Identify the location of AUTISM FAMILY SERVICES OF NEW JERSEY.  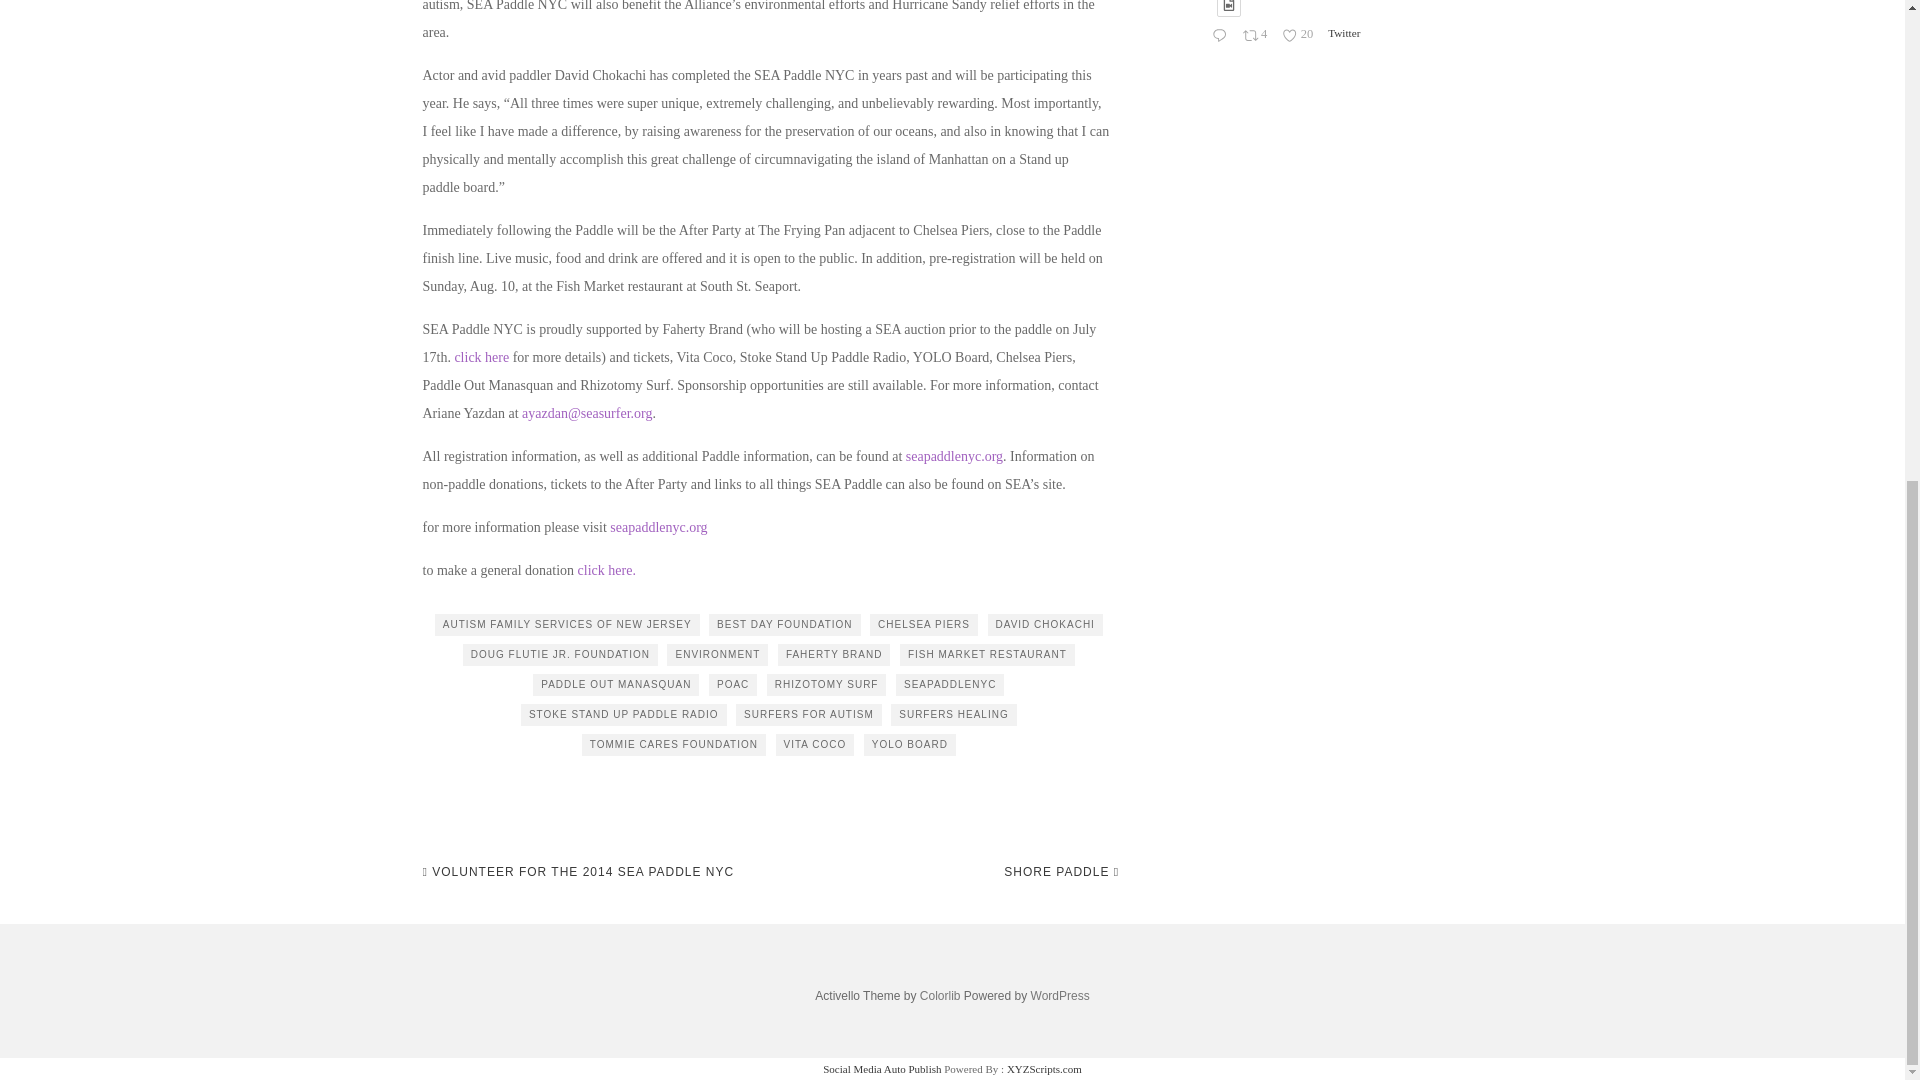
(568, 625).